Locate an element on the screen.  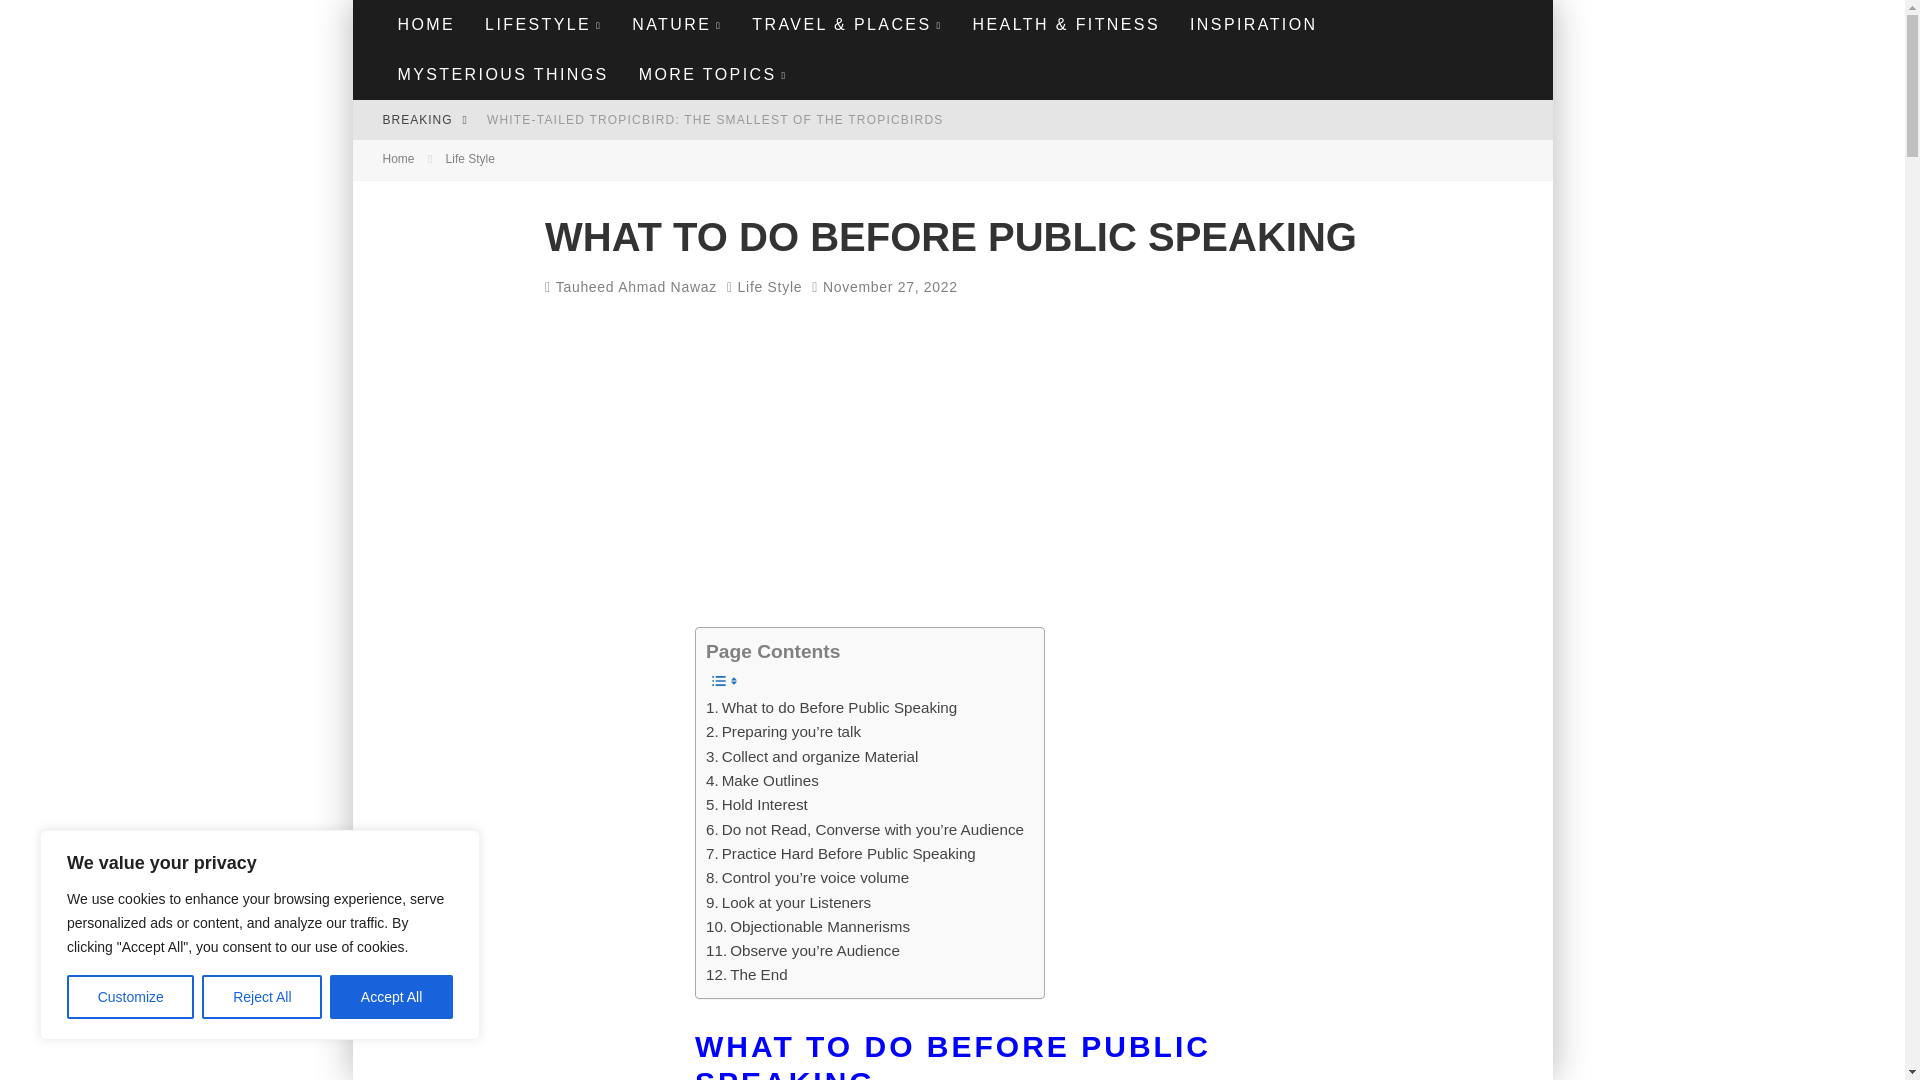
Make Outlines is located at coordinates (762, 780).